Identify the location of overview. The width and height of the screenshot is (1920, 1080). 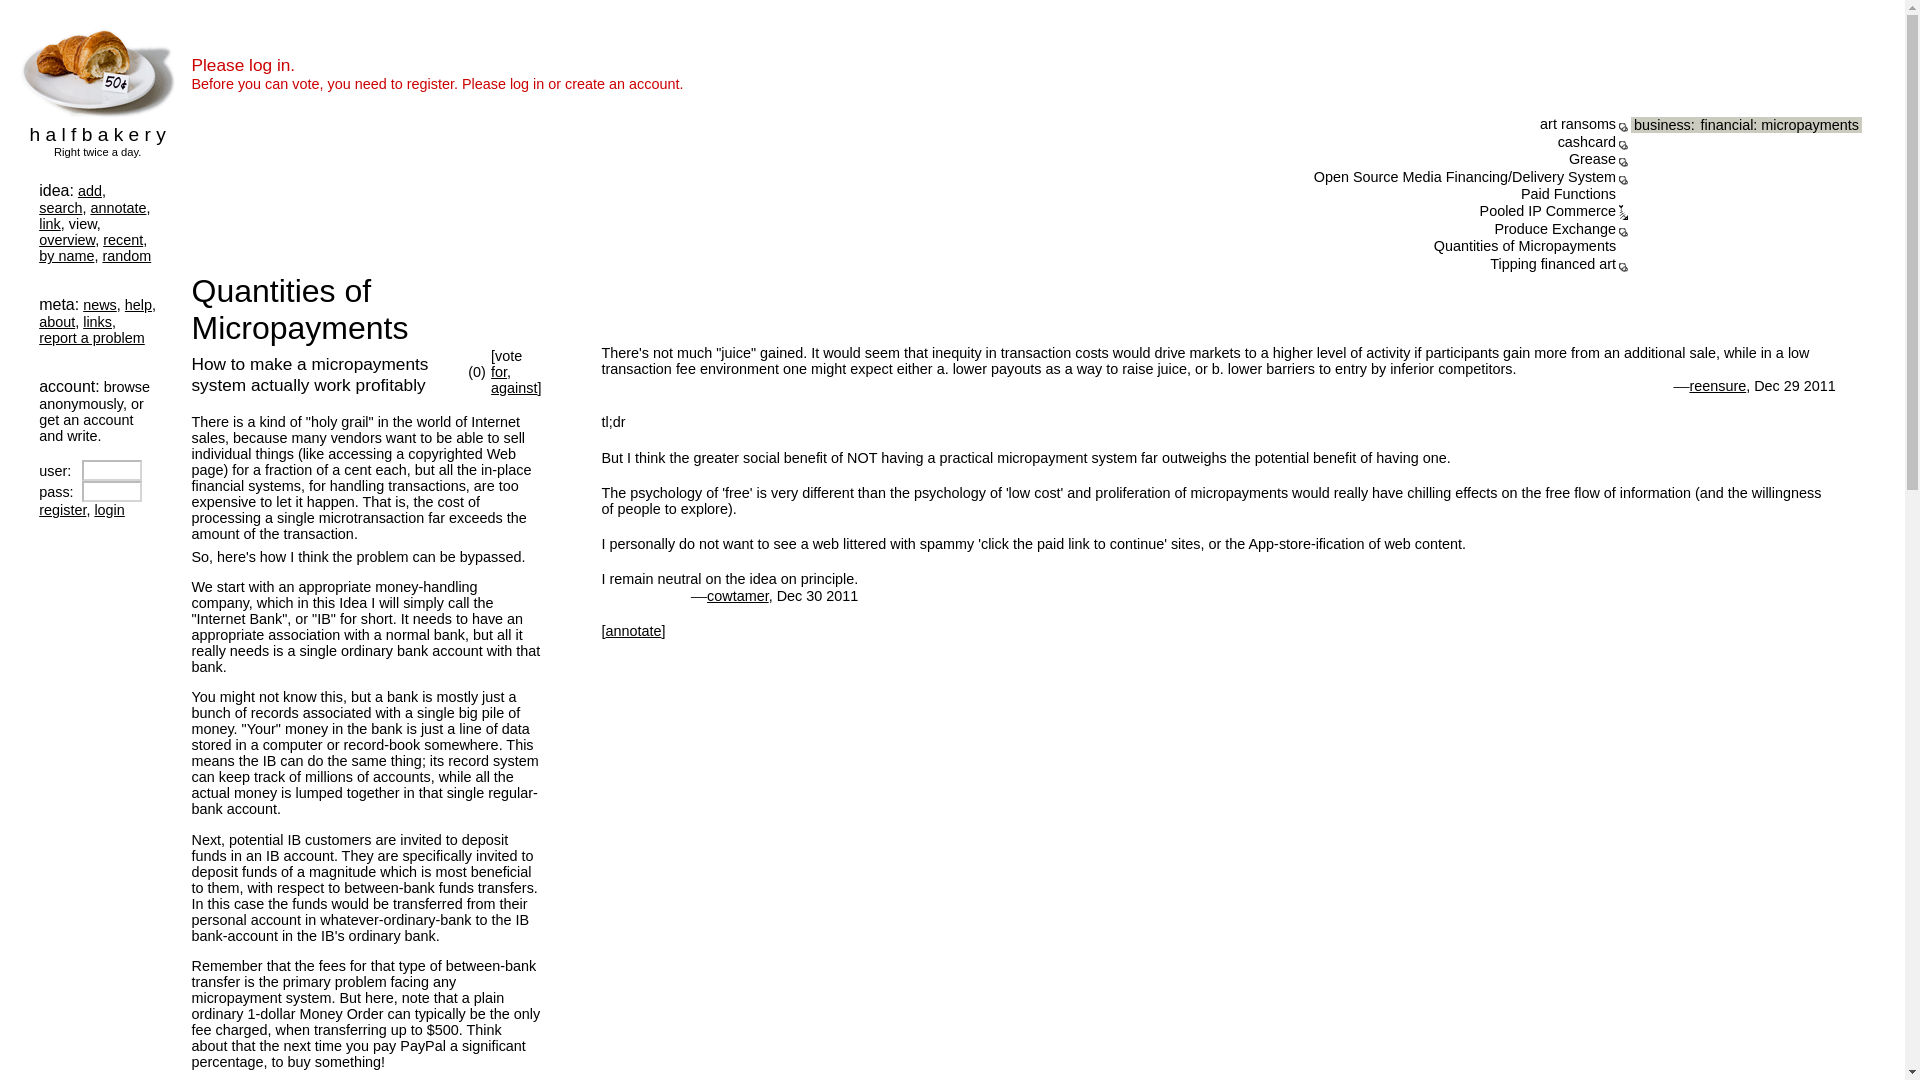
(66, 240).